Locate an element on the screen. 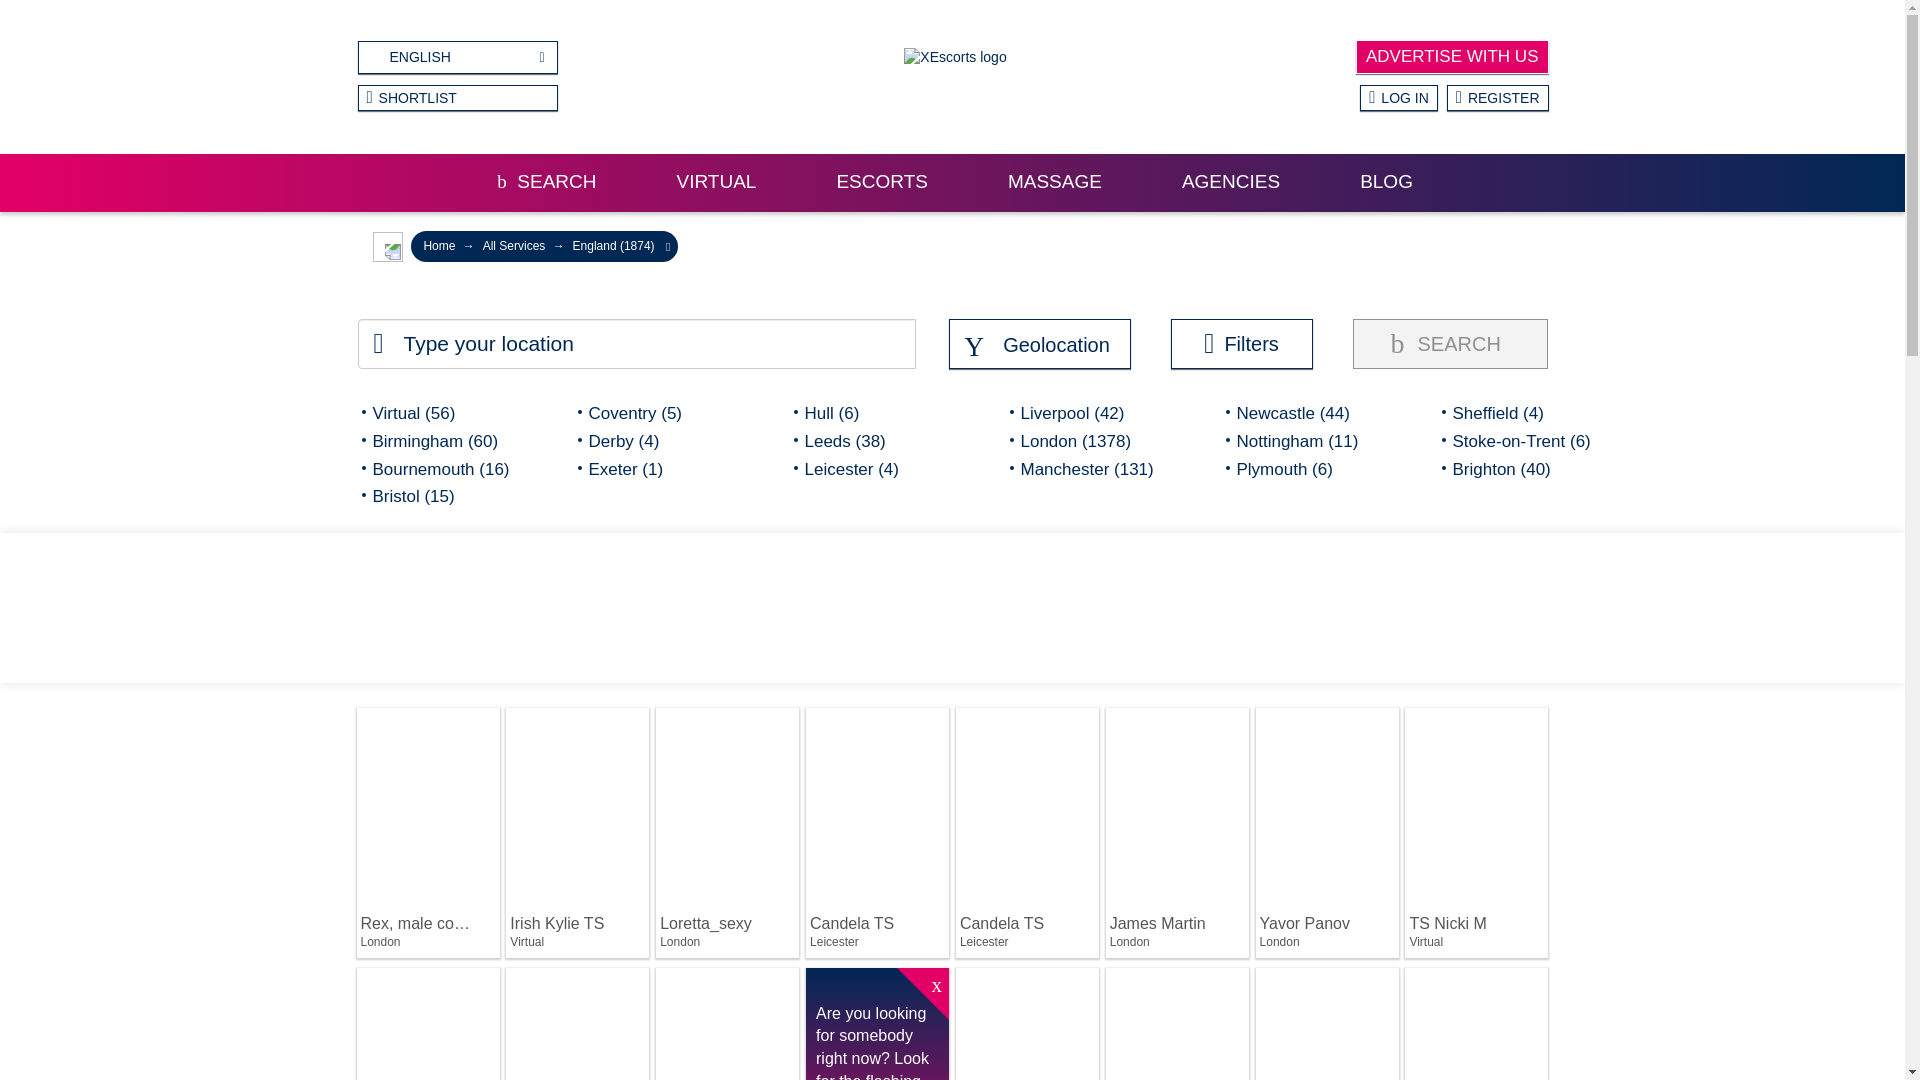  Sheffield Escorts is located at coordinates (1521, 412).